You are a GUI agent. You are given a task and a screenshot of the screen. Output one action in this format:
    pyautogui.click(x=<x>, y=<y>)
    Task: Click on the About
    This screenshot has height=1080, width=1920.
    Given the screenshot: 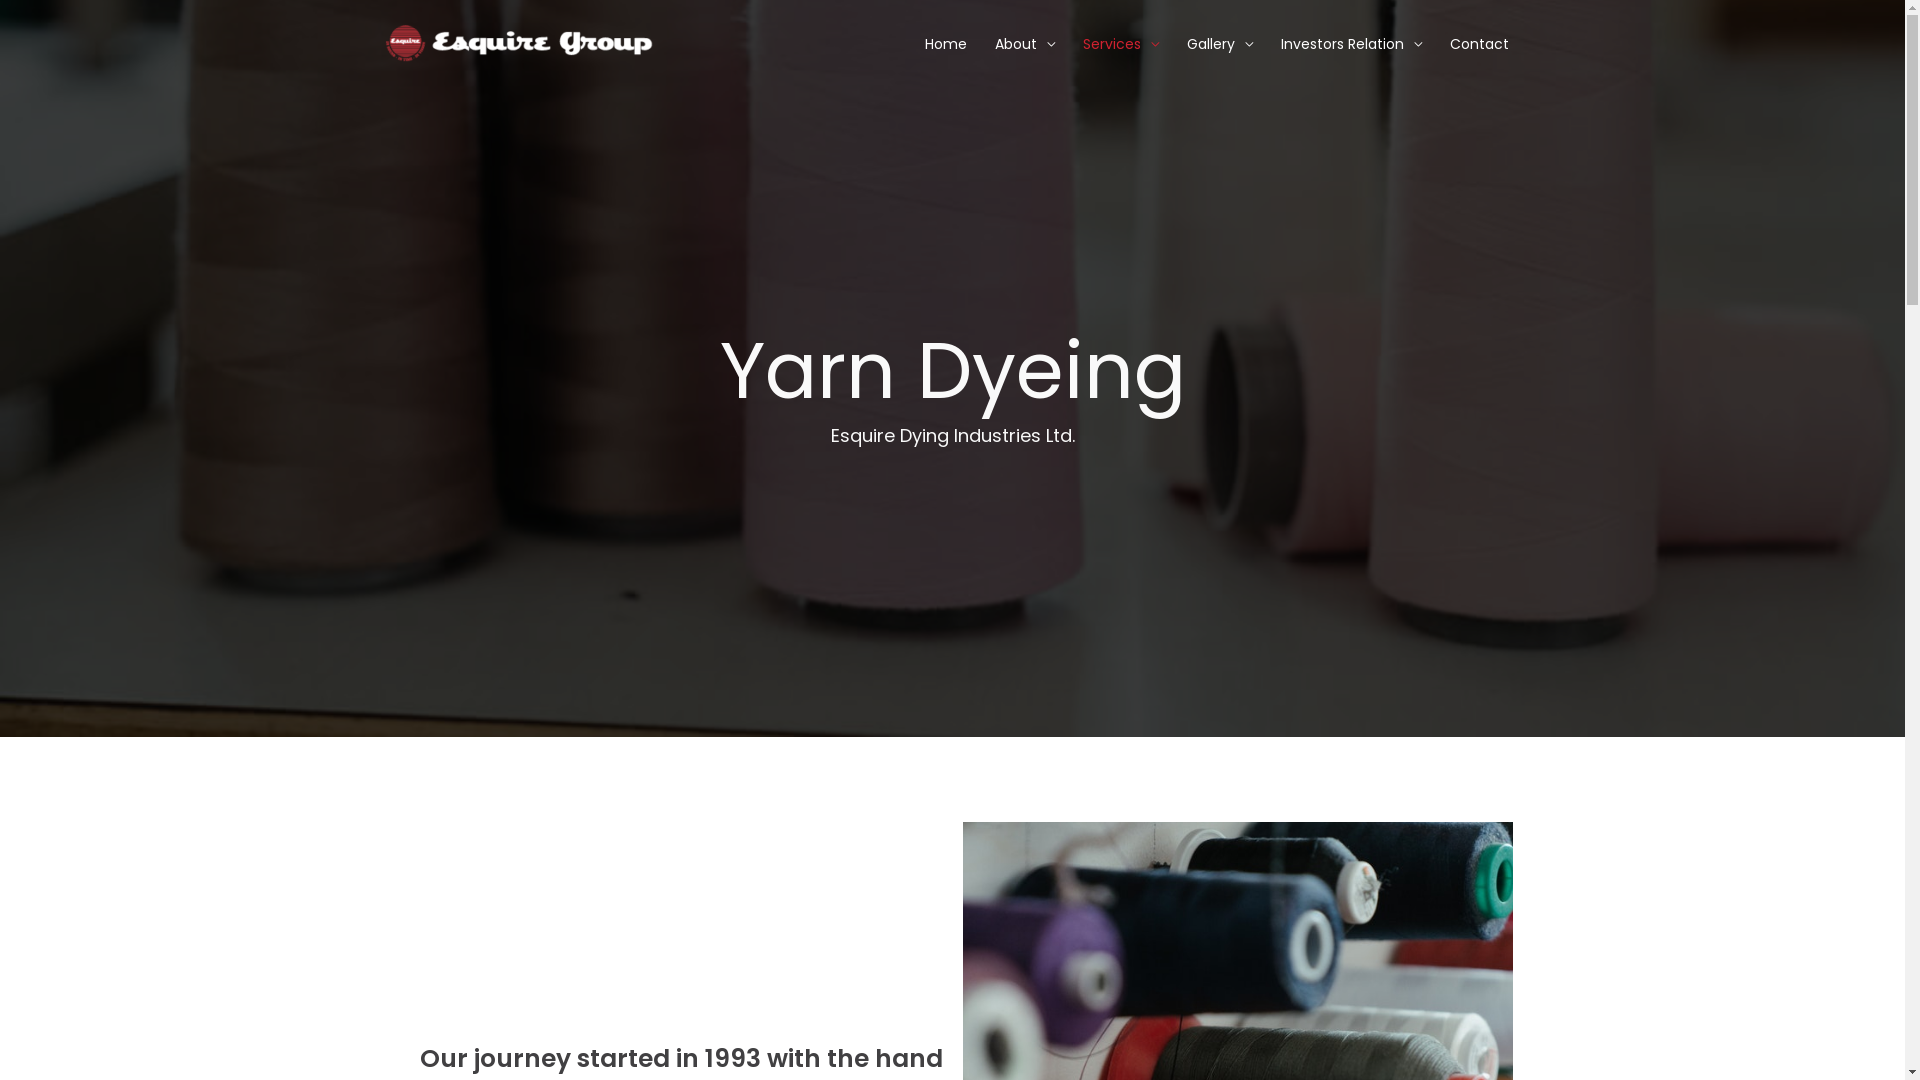 What is the action you would take?
    pyautogui.click(x=1024, y=43)
    